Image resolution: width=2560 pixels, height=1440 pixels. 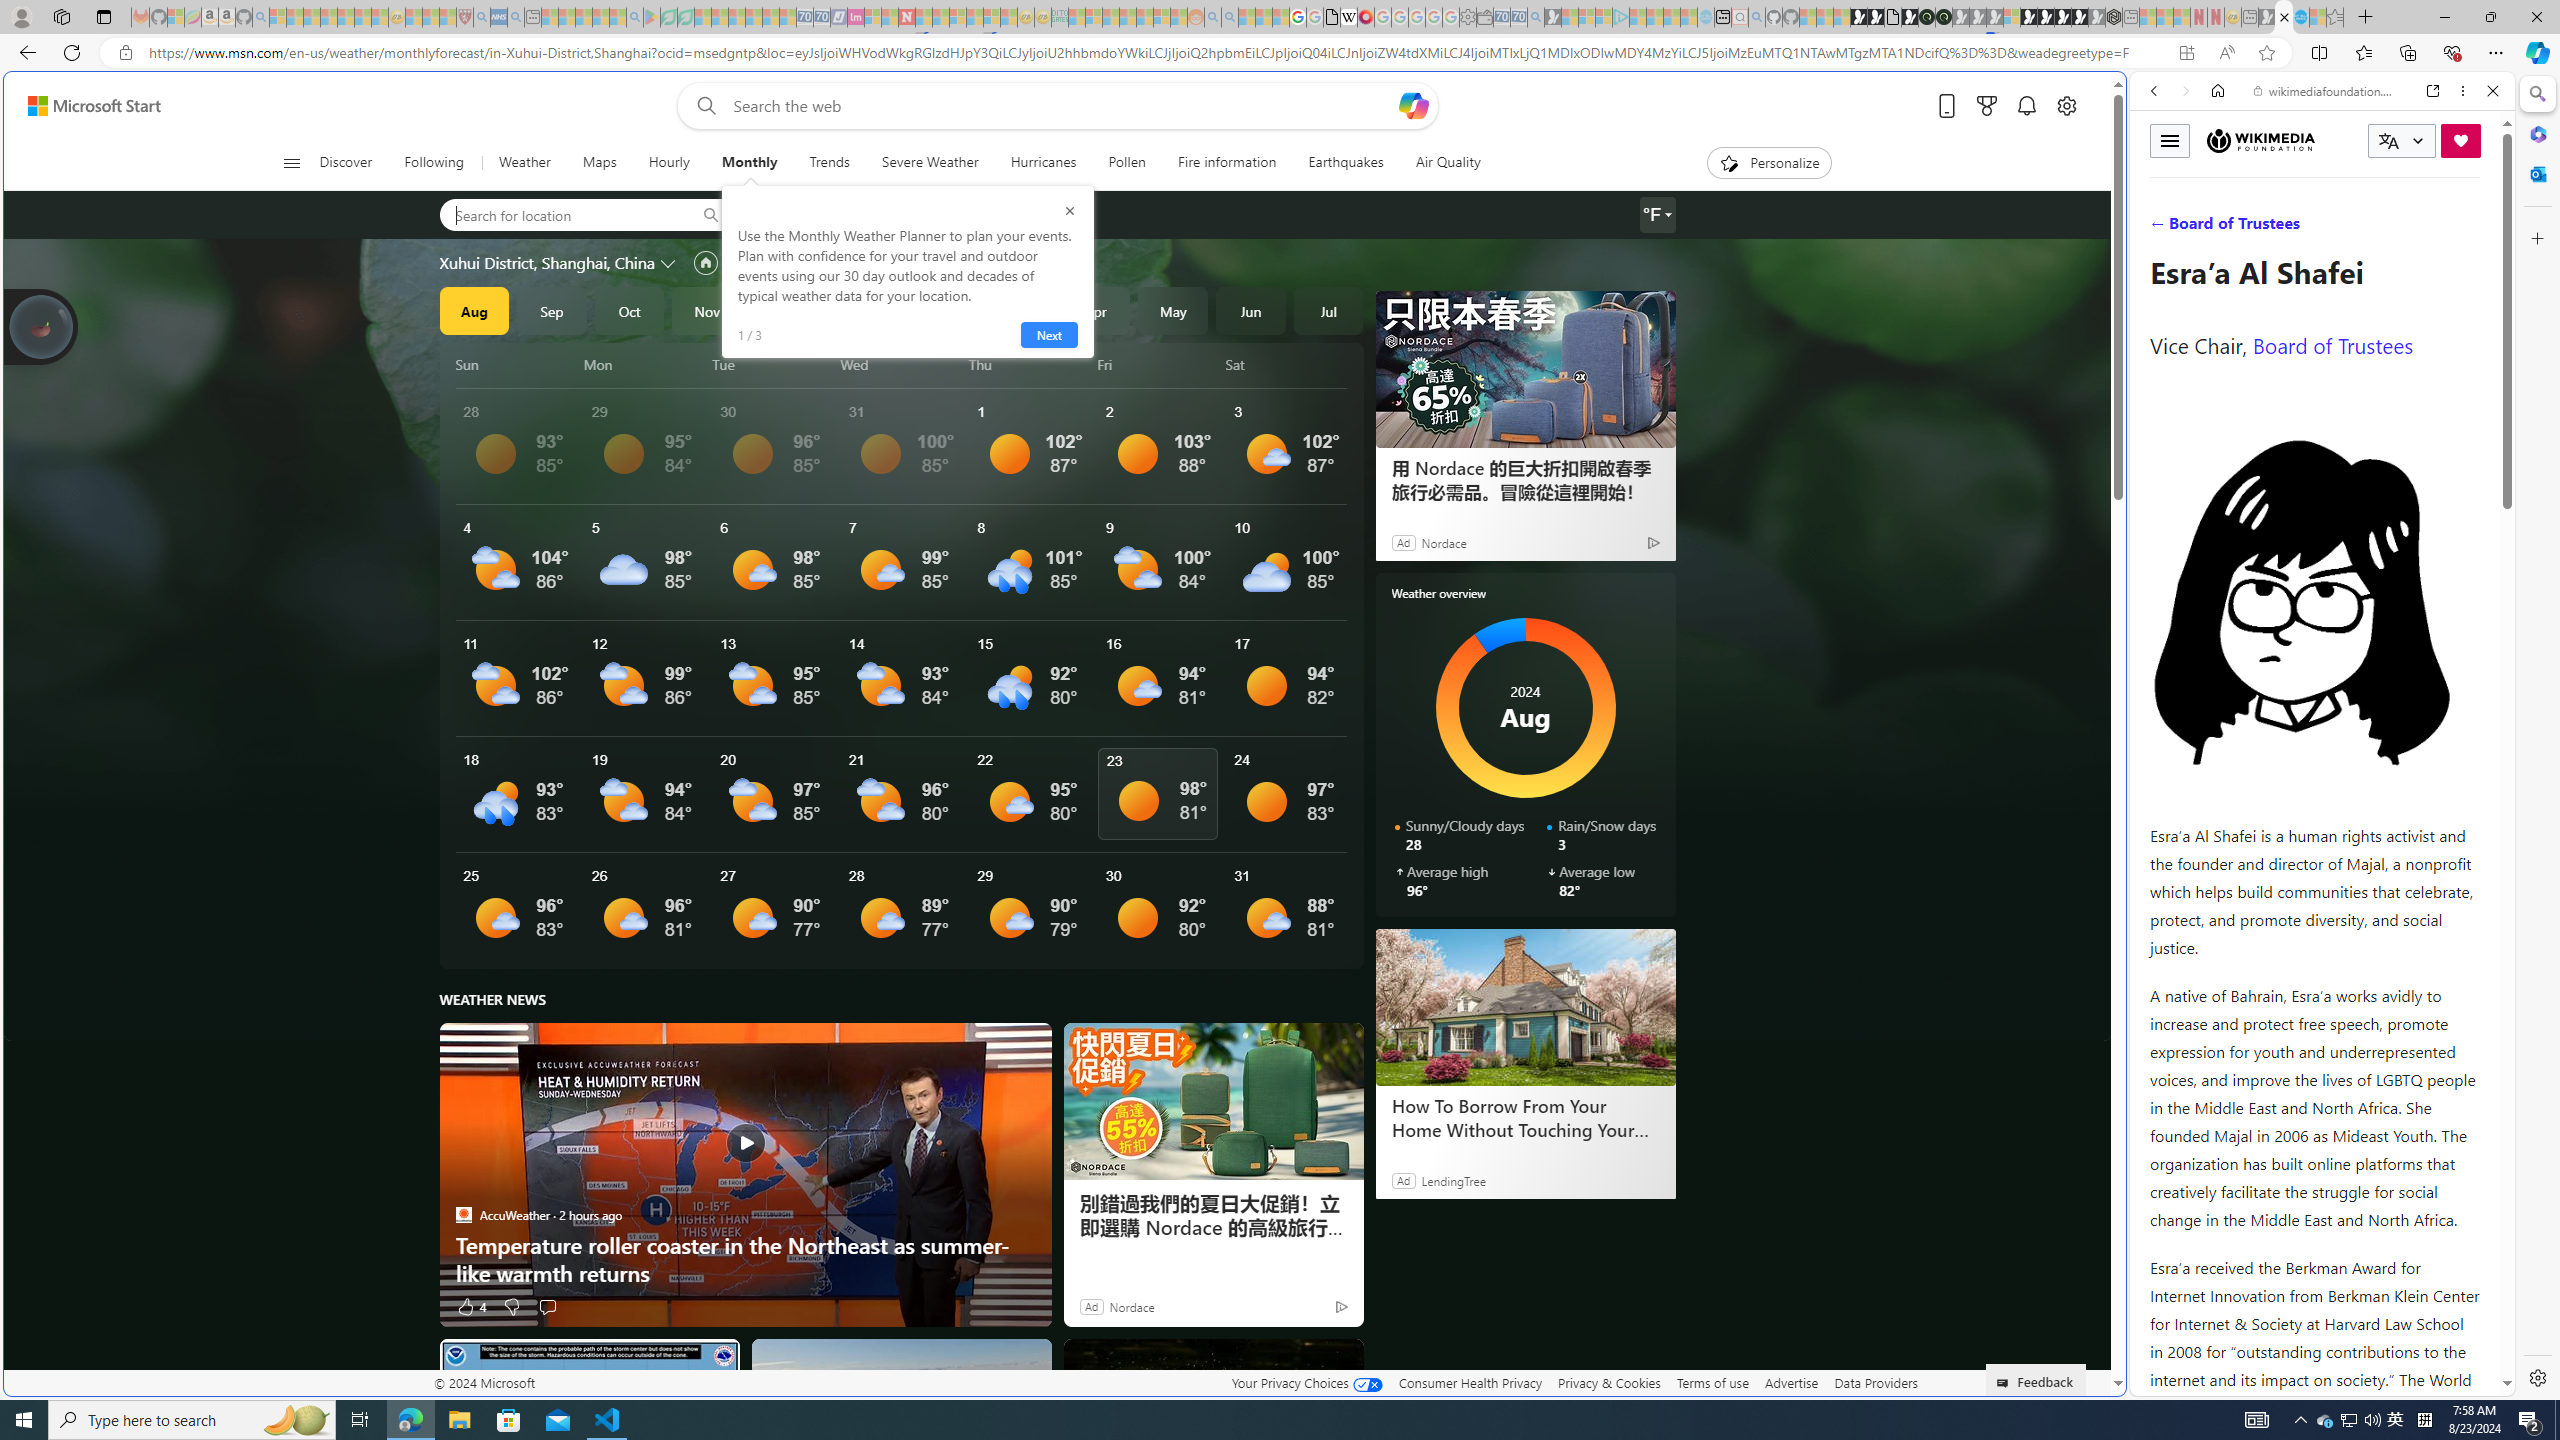 What do you see at coordinates (1044, 163) in the screenshot?
I see `Hurricanes` at bounding box center [1044, 163].